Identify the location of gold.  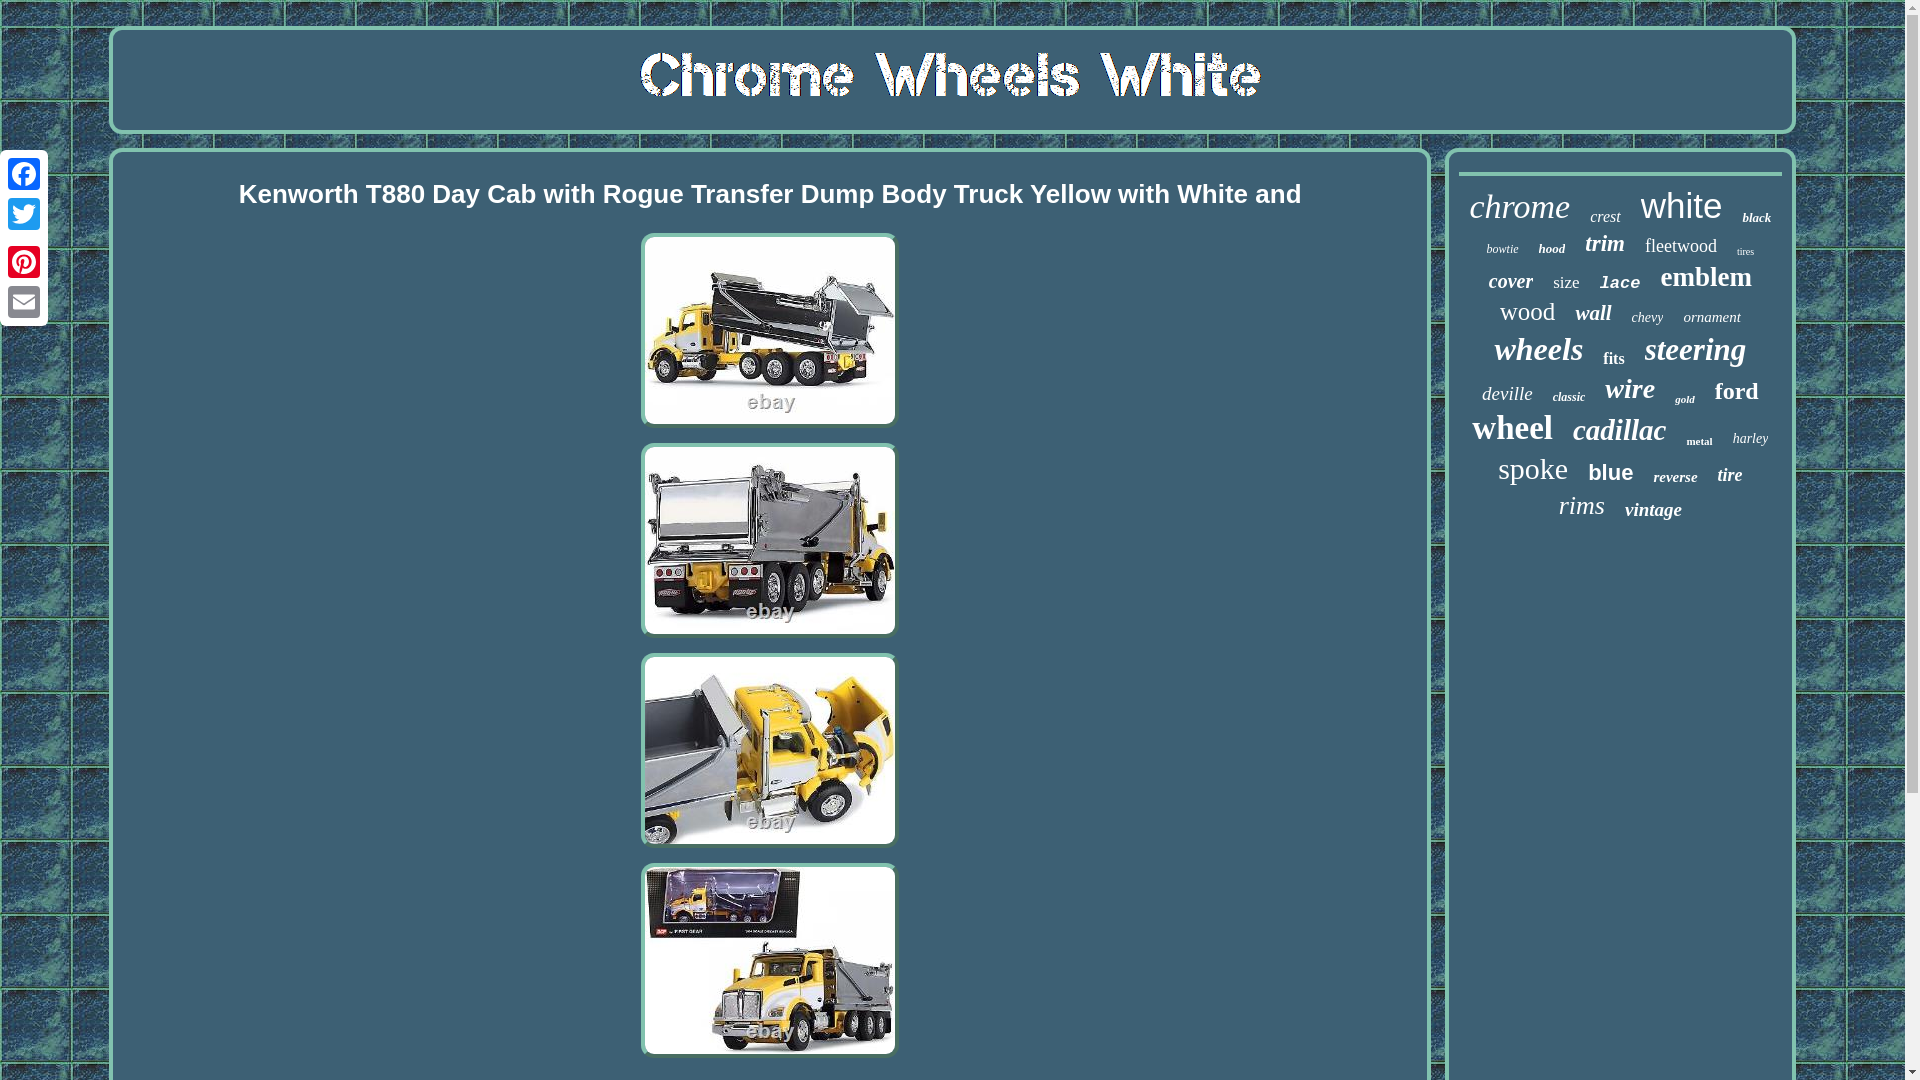
(1684, 399).